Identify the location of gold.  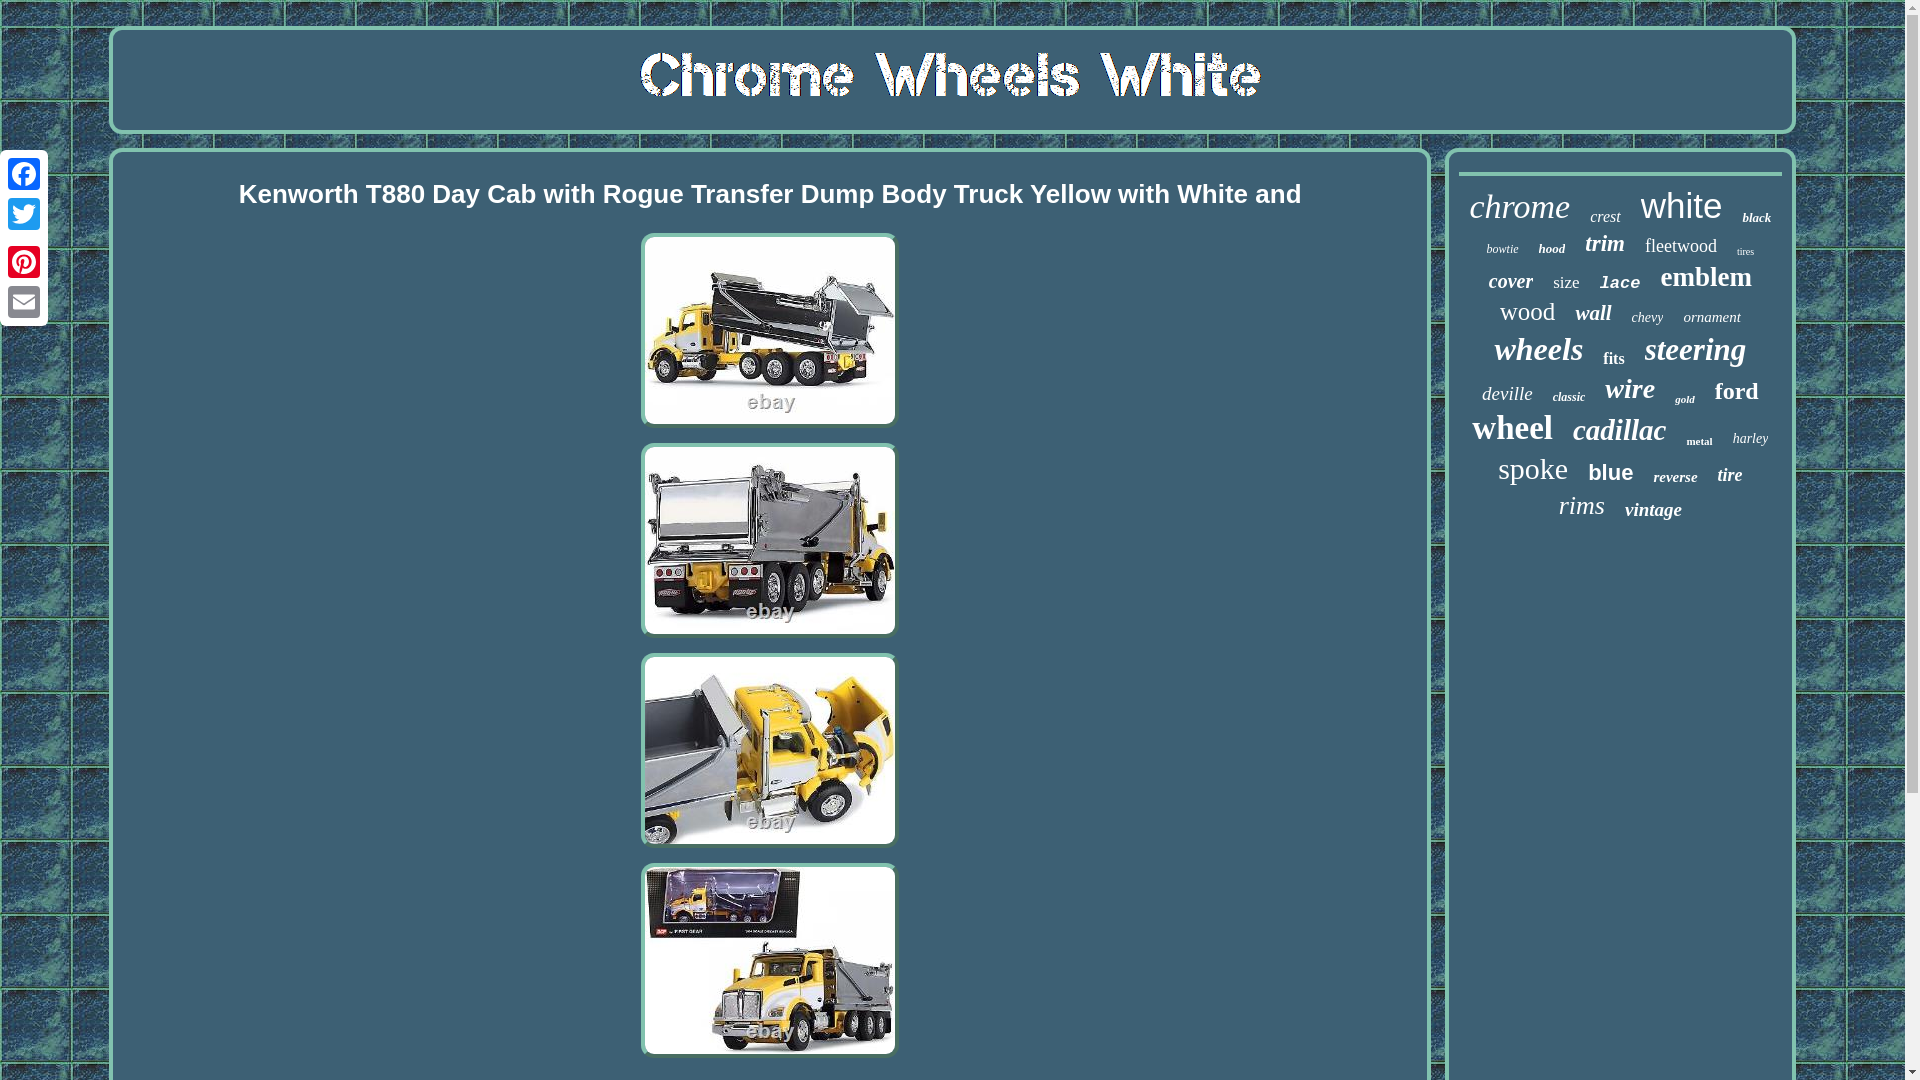
(1684, 399).